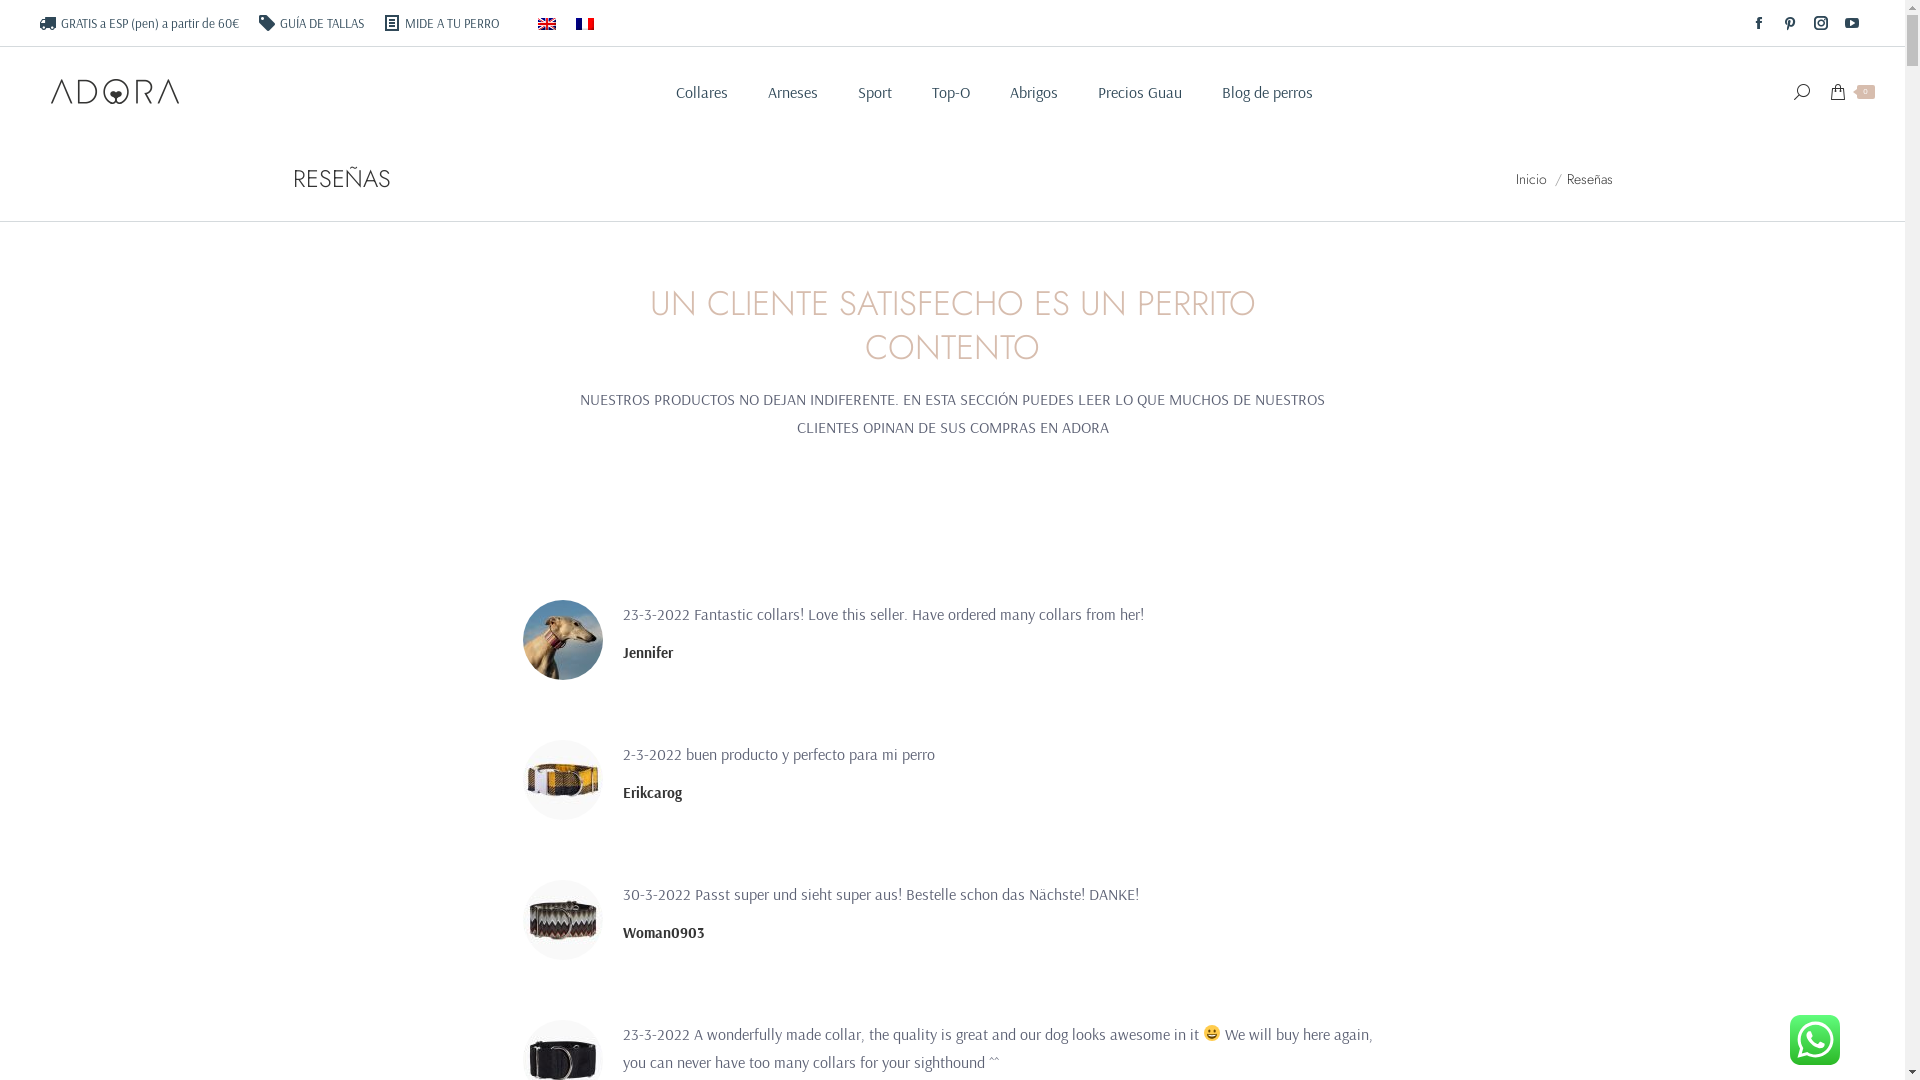 This screenshot has width=1920, height=1080. What do you see at coordinates (875, 92) in the screenshot?
I see `Sport` at bounding box center [875, 92].